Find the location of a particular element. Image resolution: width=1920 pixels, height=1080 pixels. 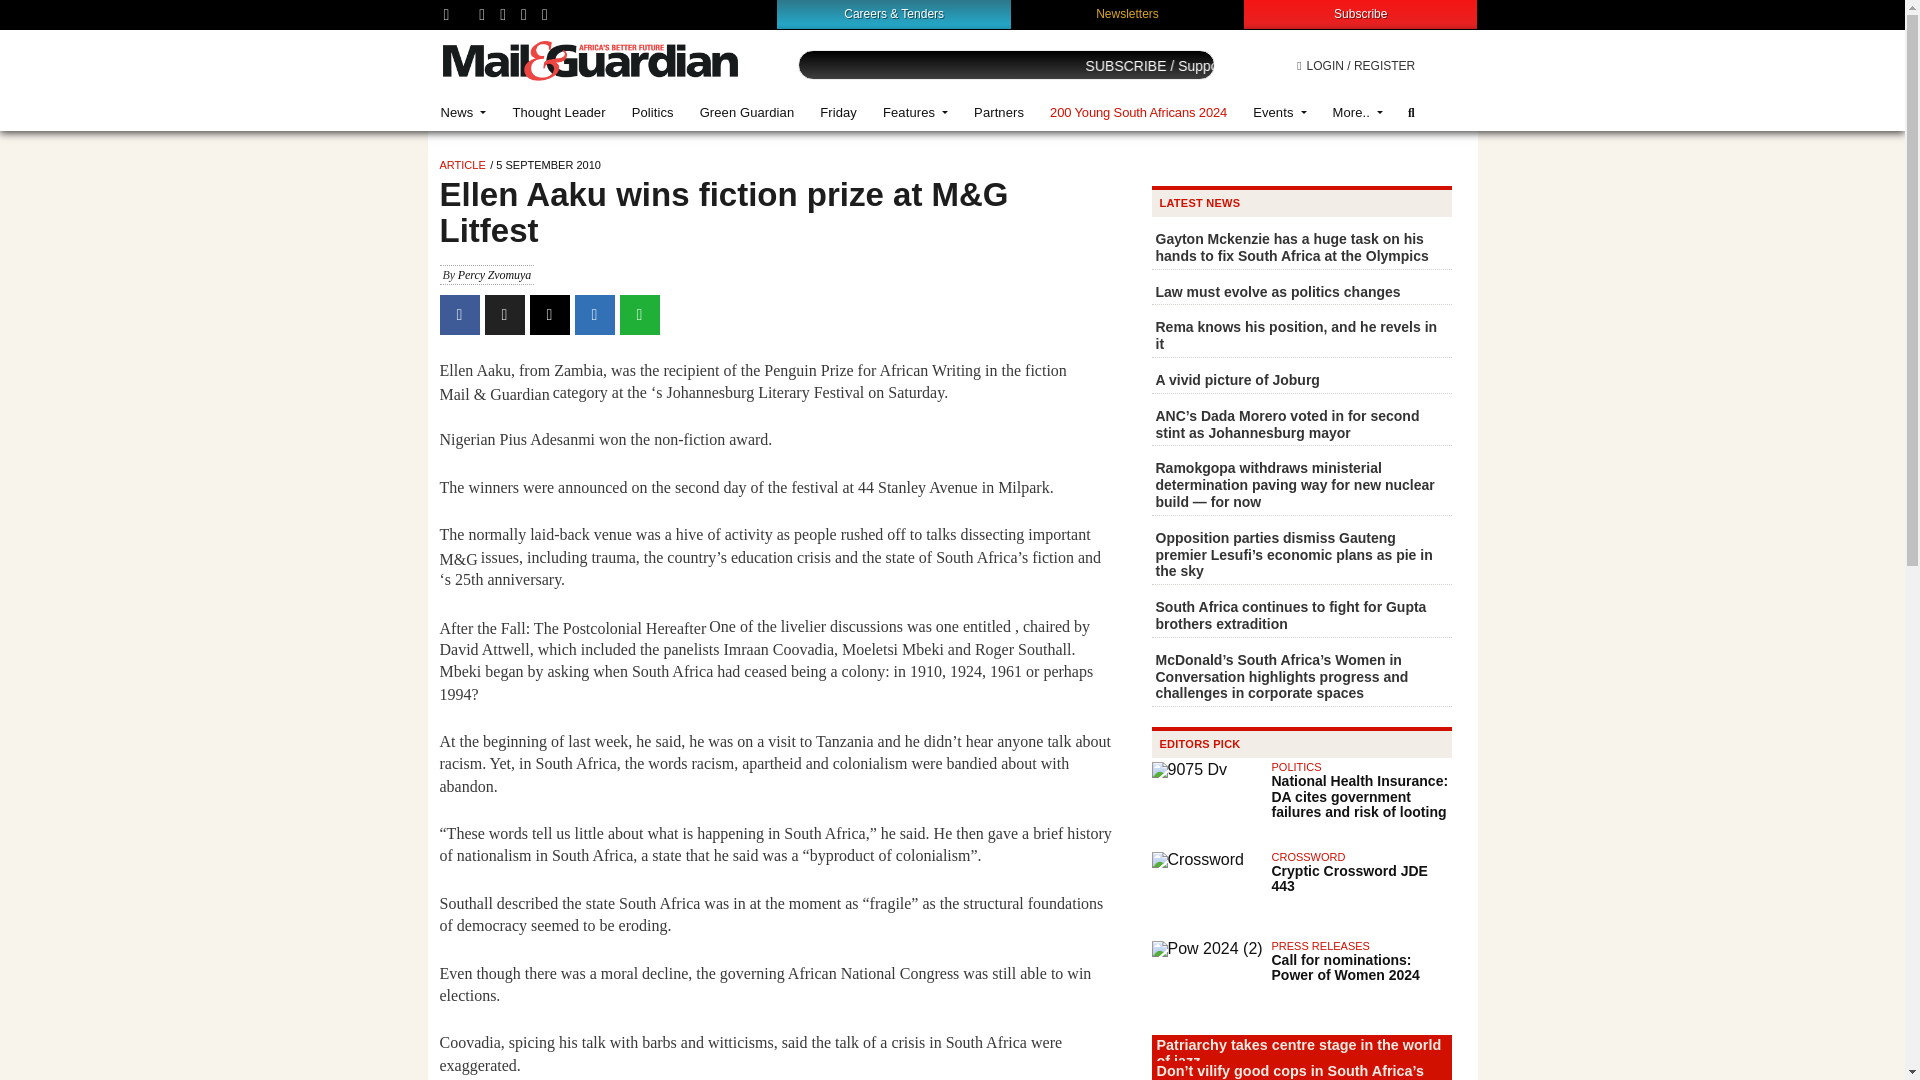

Newsletters is located at coordinates (1128, 13).